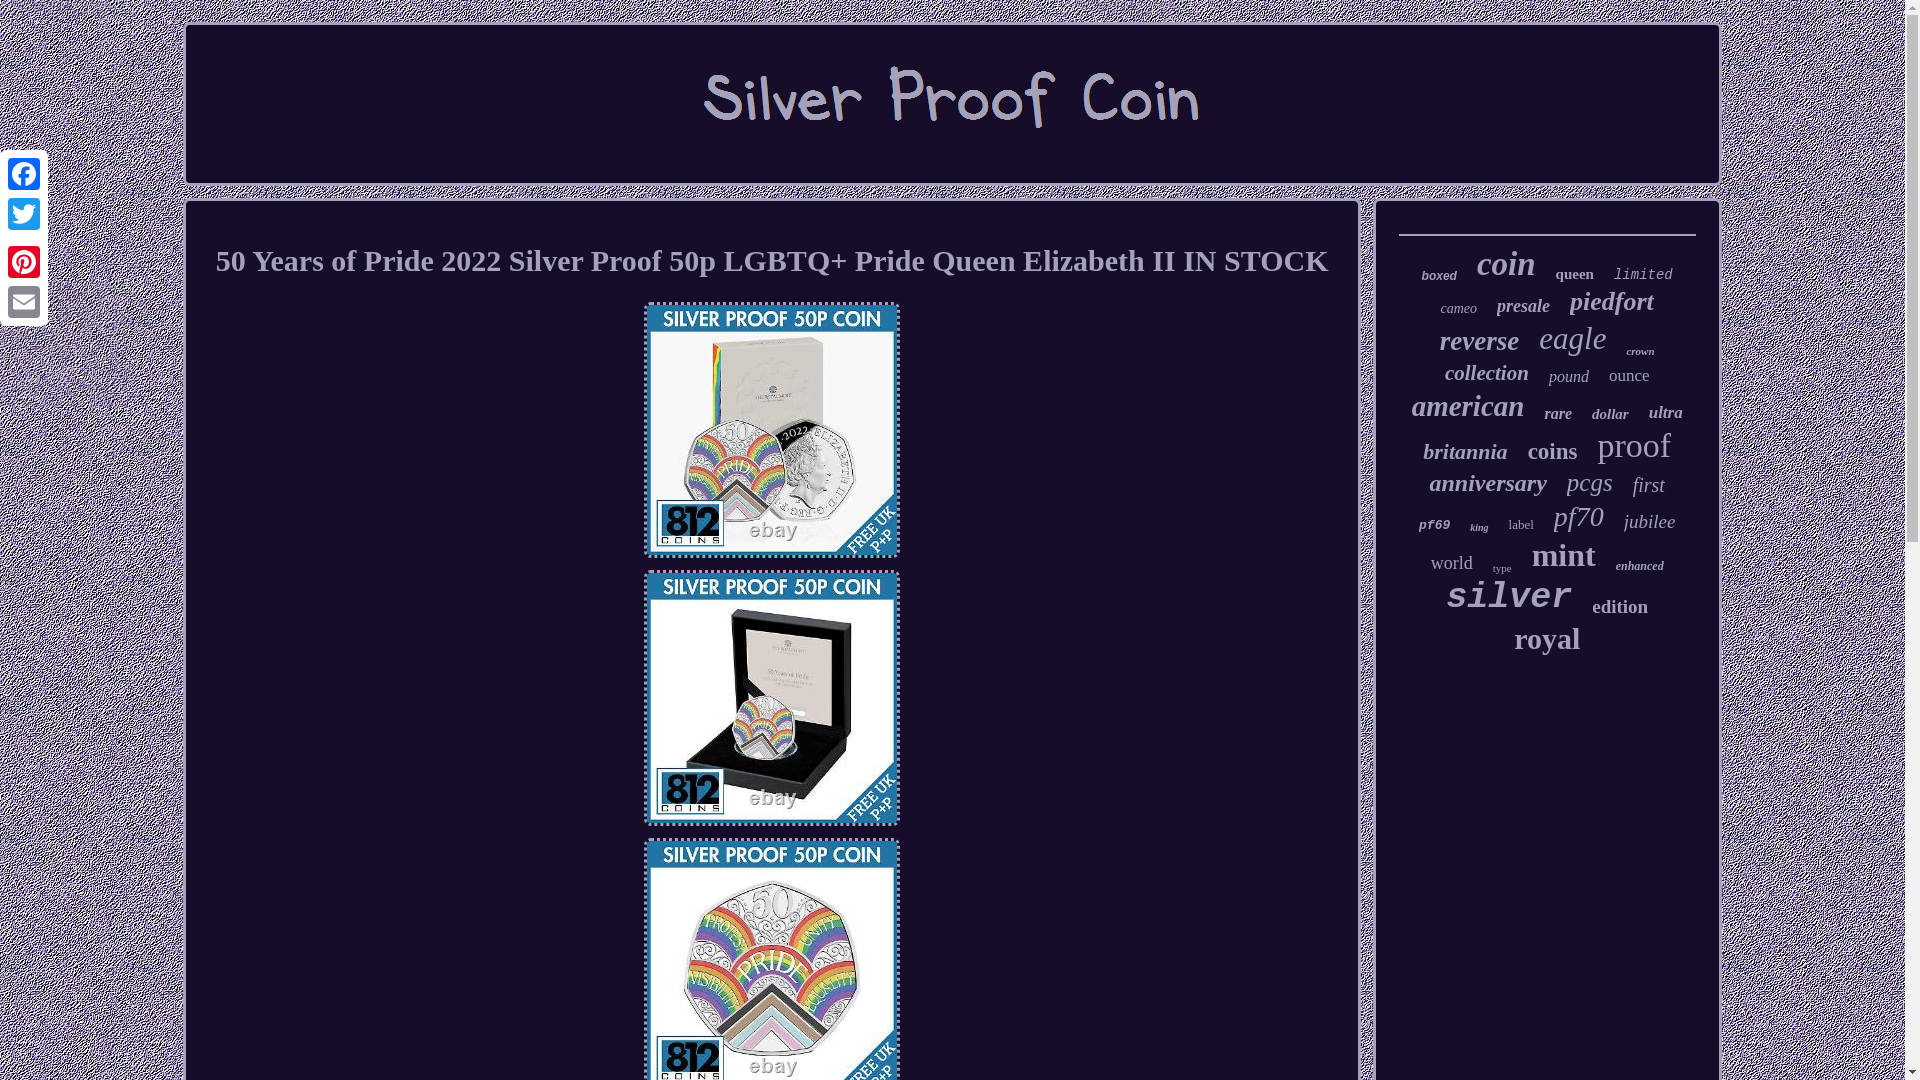  I want to click on collection, so click(1486, 372).